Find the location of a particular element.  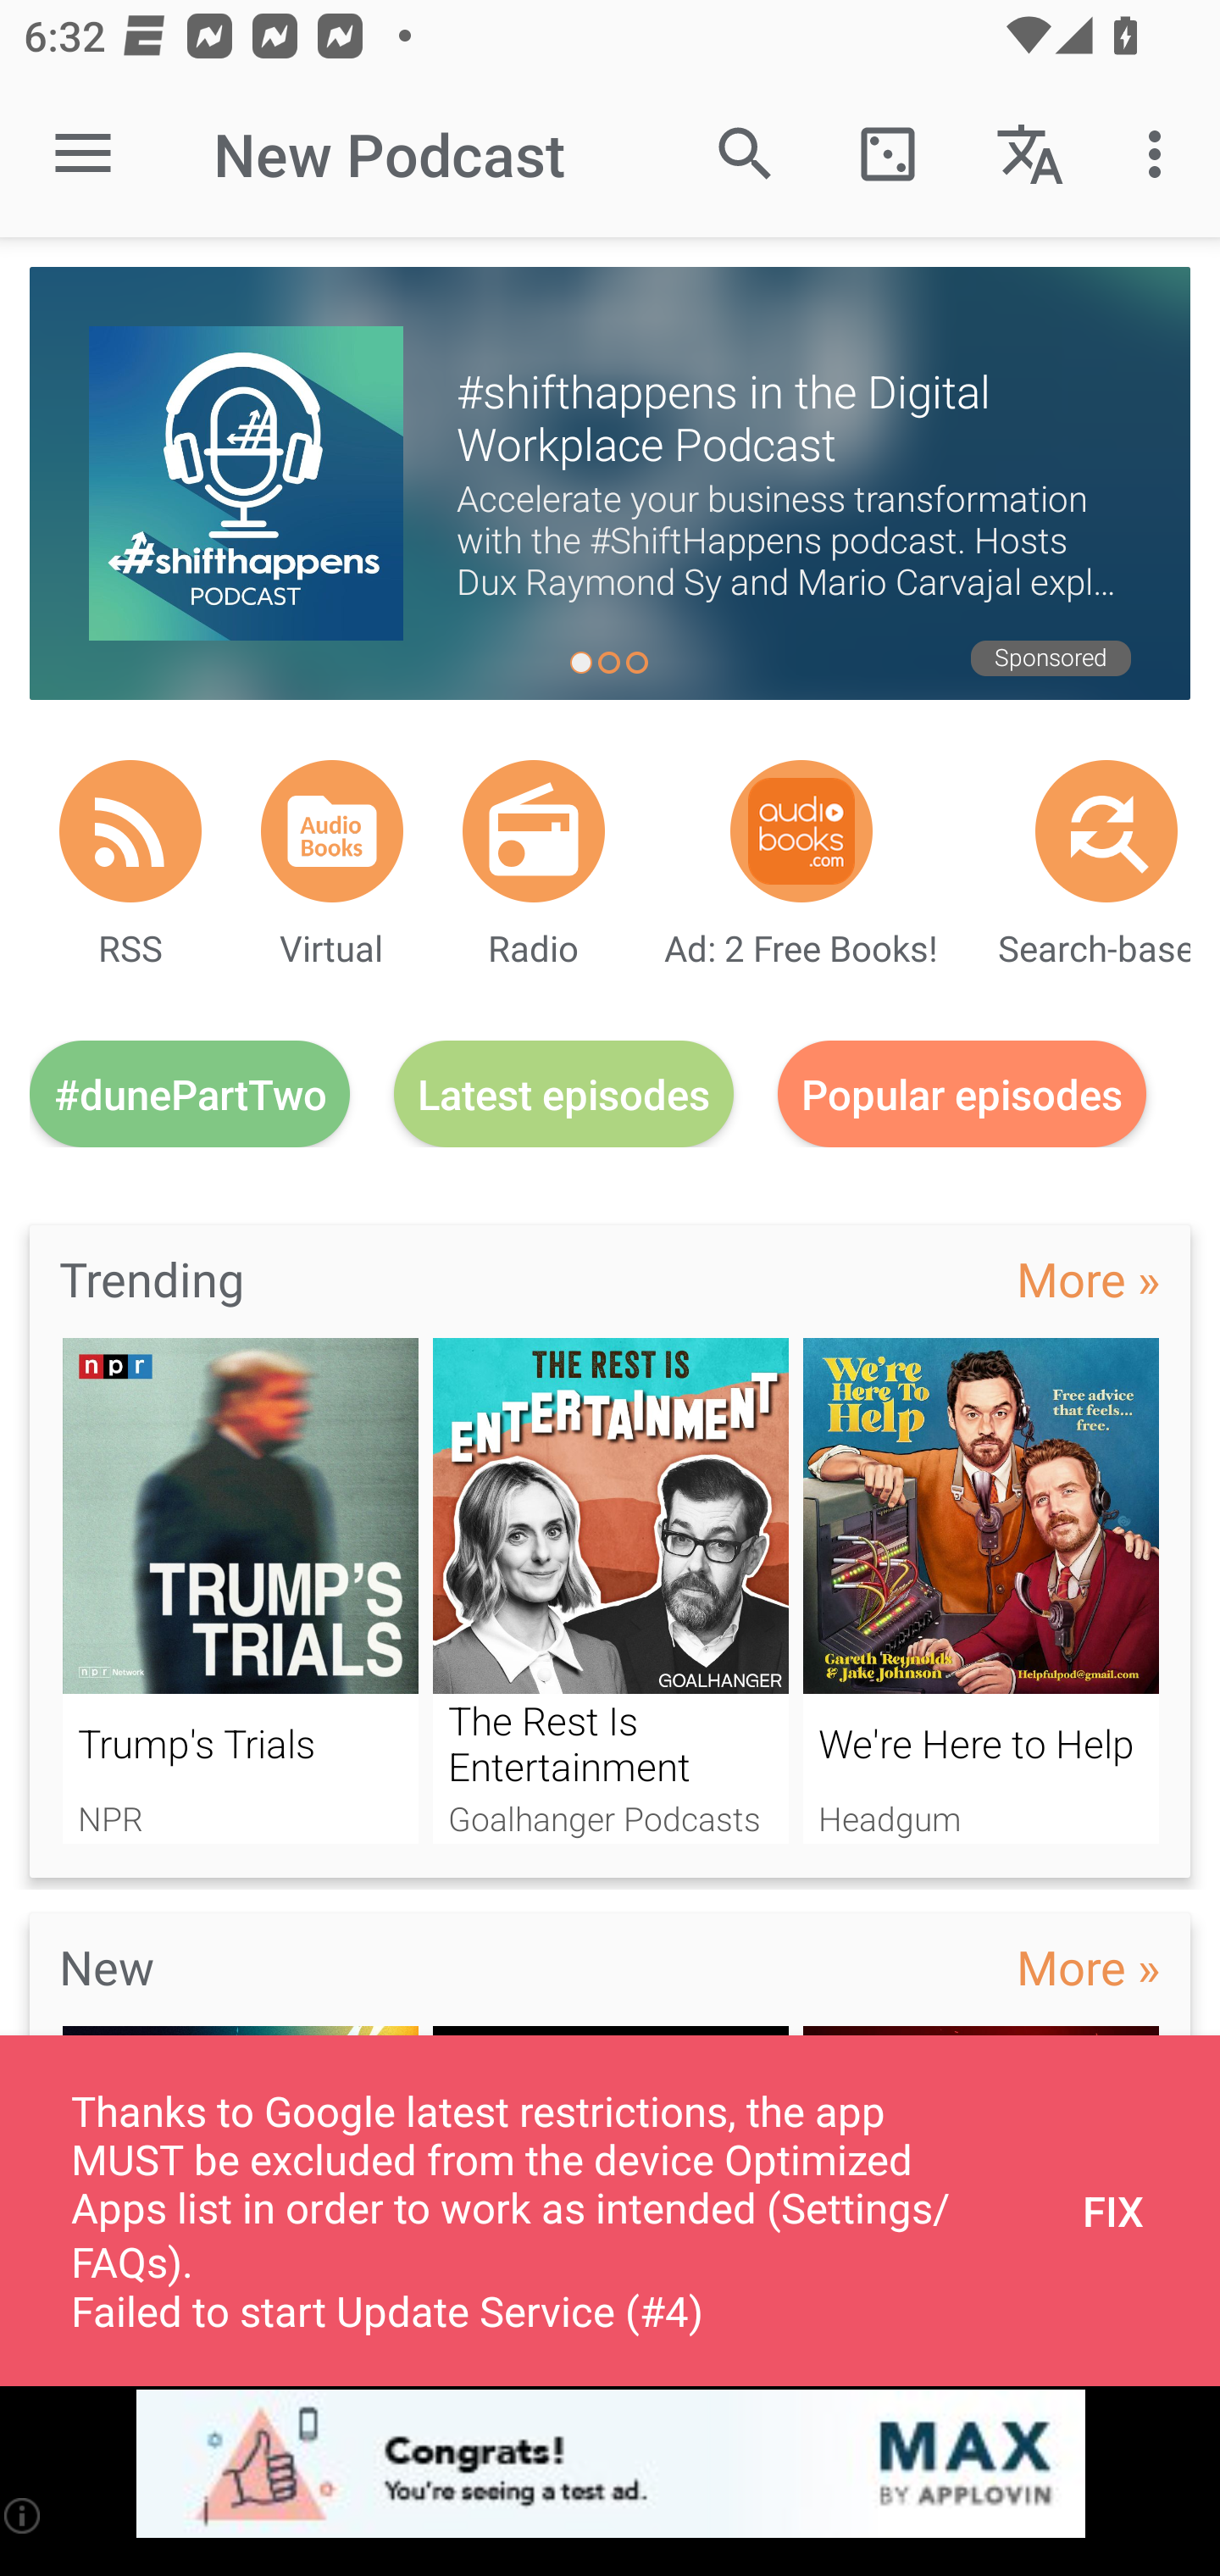

#dunePartTwo is located at coordinates (190, 1093).